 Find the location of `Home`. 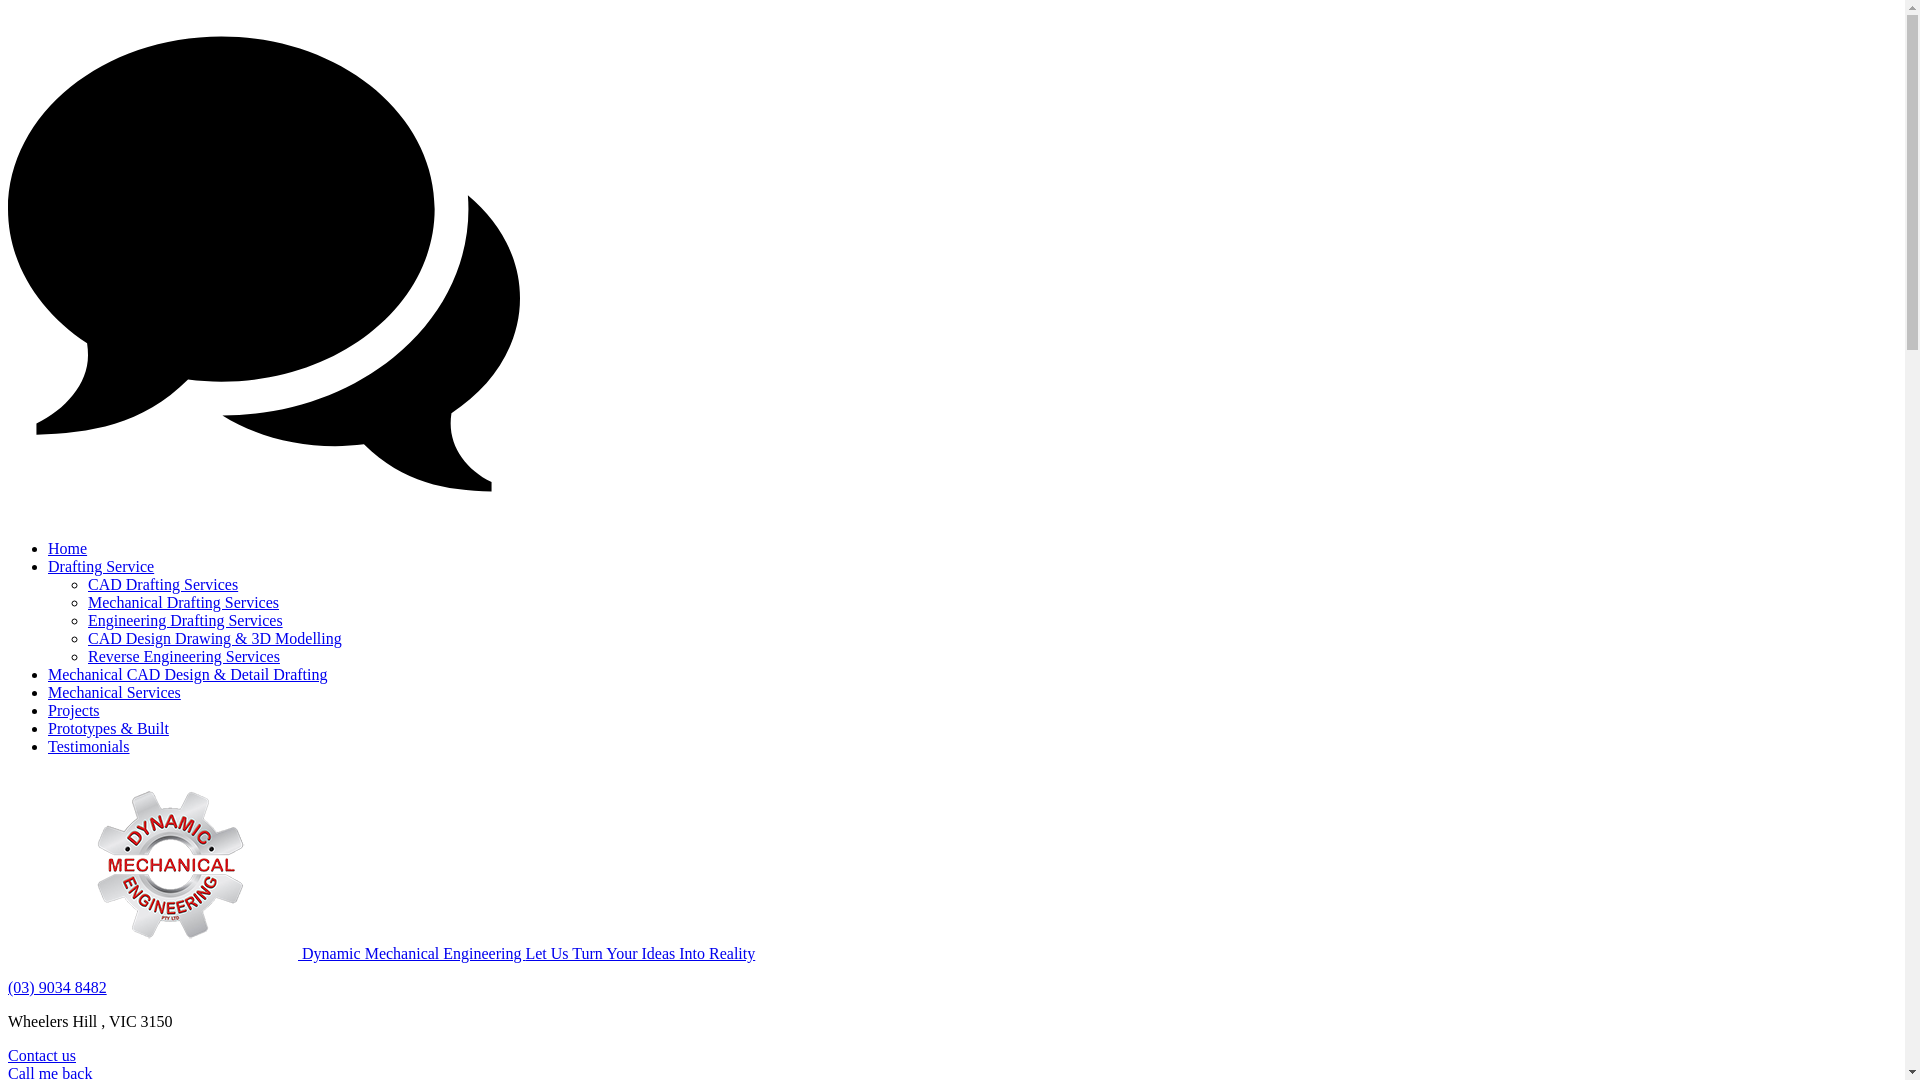

Home is located at coordinates (68, 548).